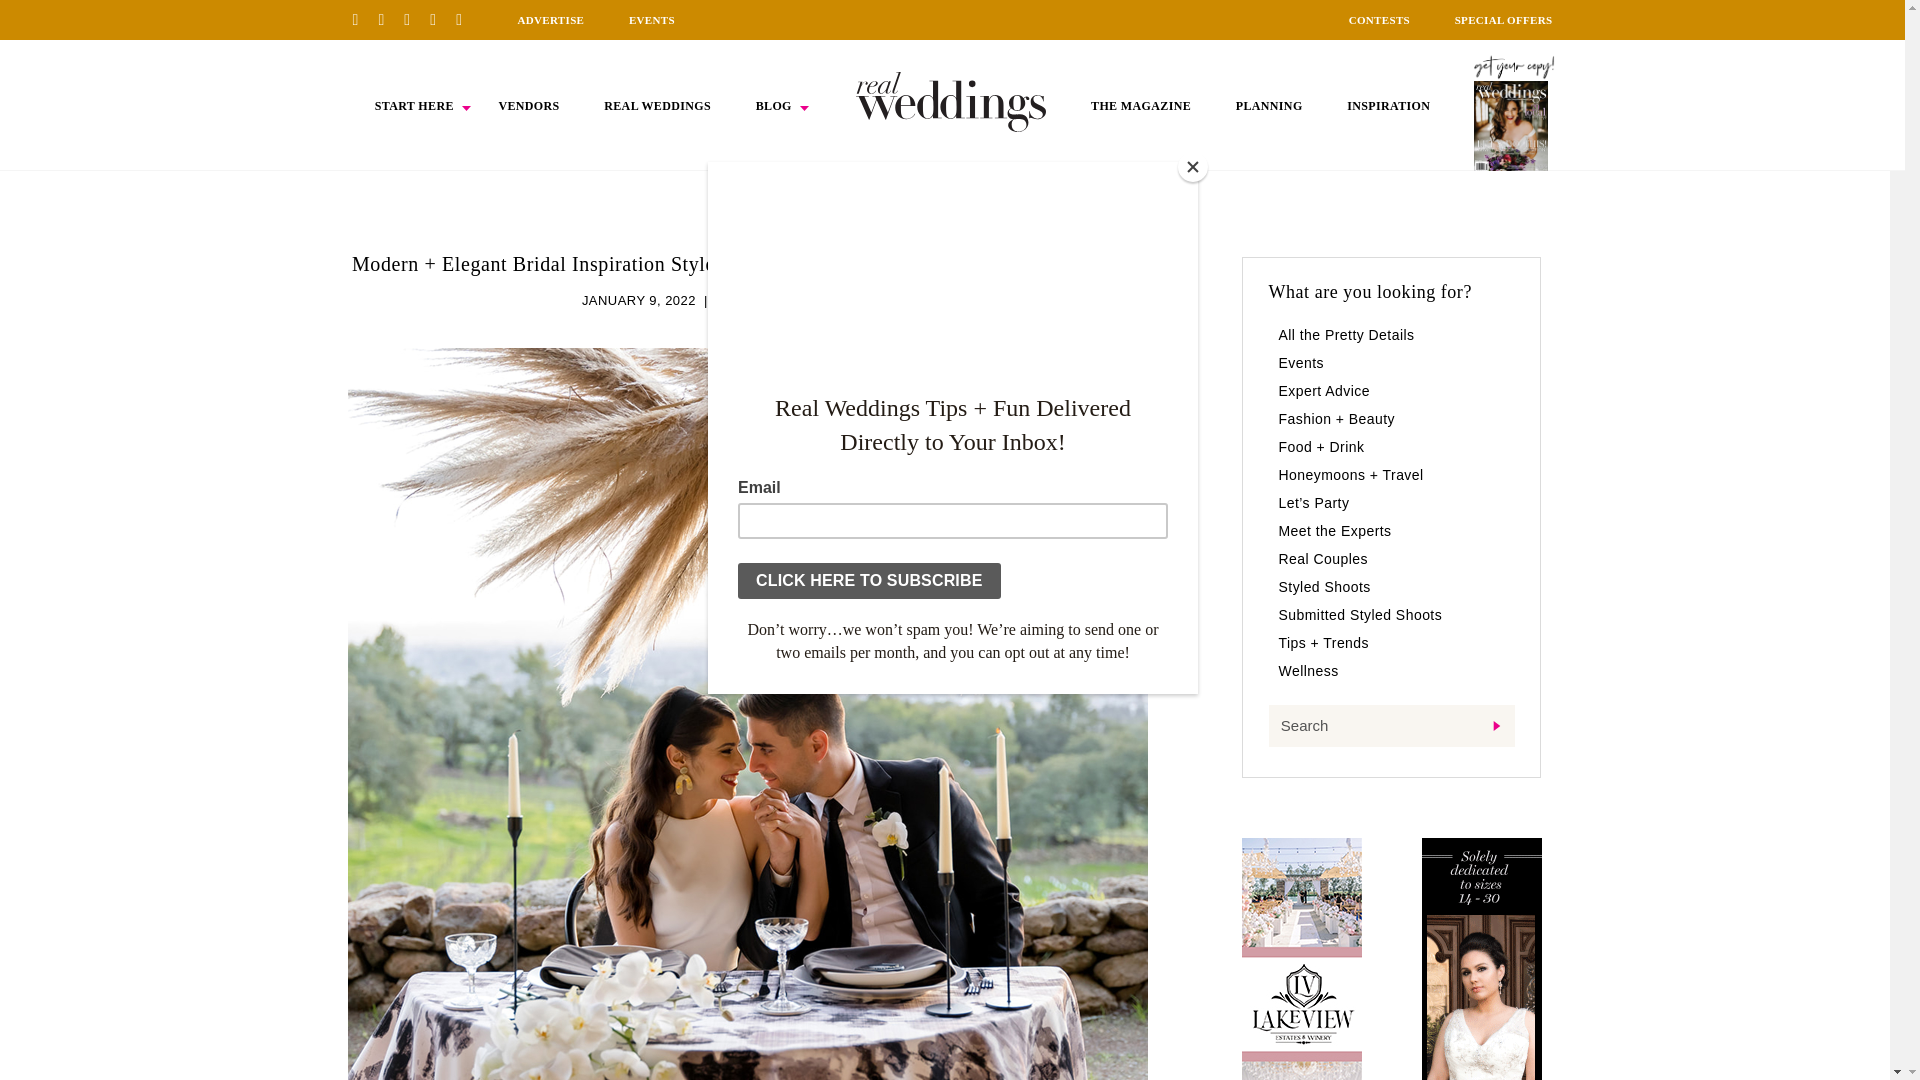 The image size is (1920, 1080). I want to click on THE MAGAZINE, so click(1140, 106).